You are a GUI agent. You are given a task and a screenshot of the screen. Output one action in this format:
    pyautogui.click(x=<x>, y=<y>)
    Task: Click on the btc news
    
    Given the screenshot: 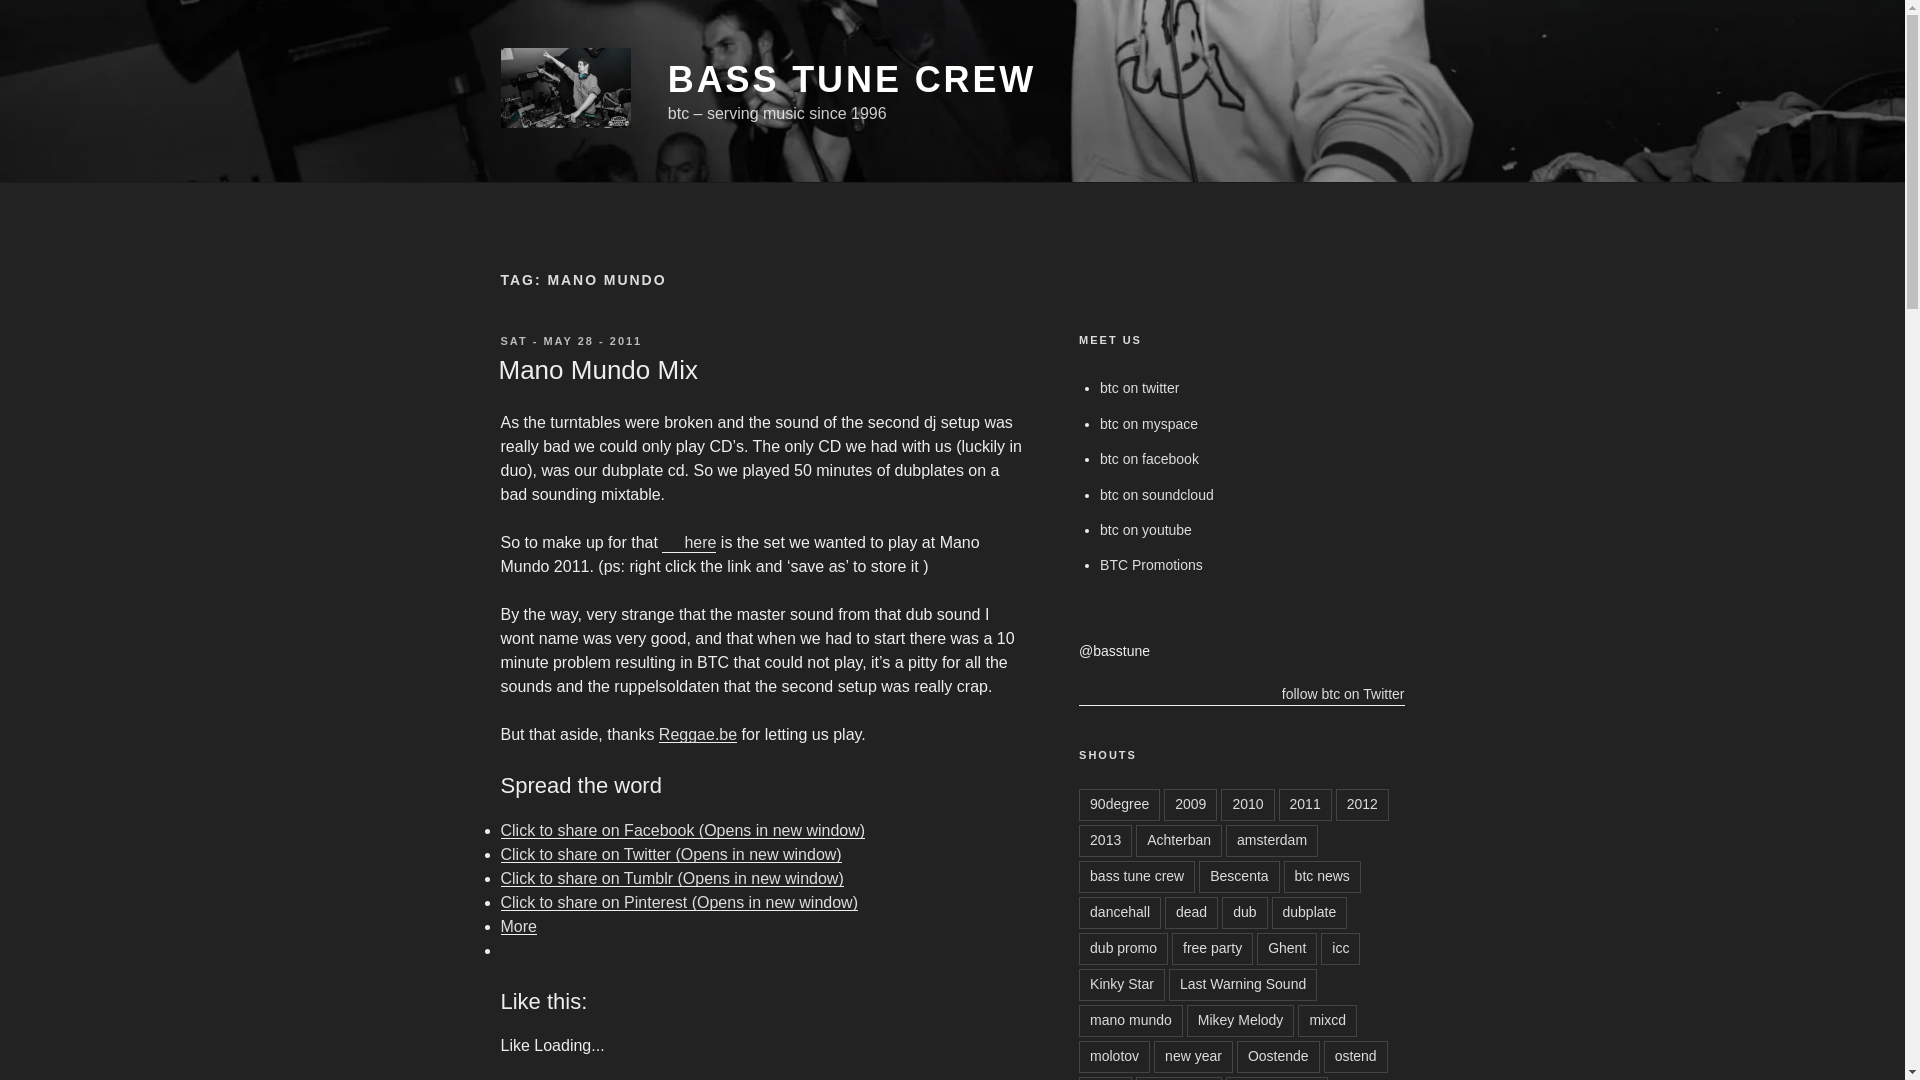 What is the action you would take?
    pyautogui.click(x=1322, y=877)
    